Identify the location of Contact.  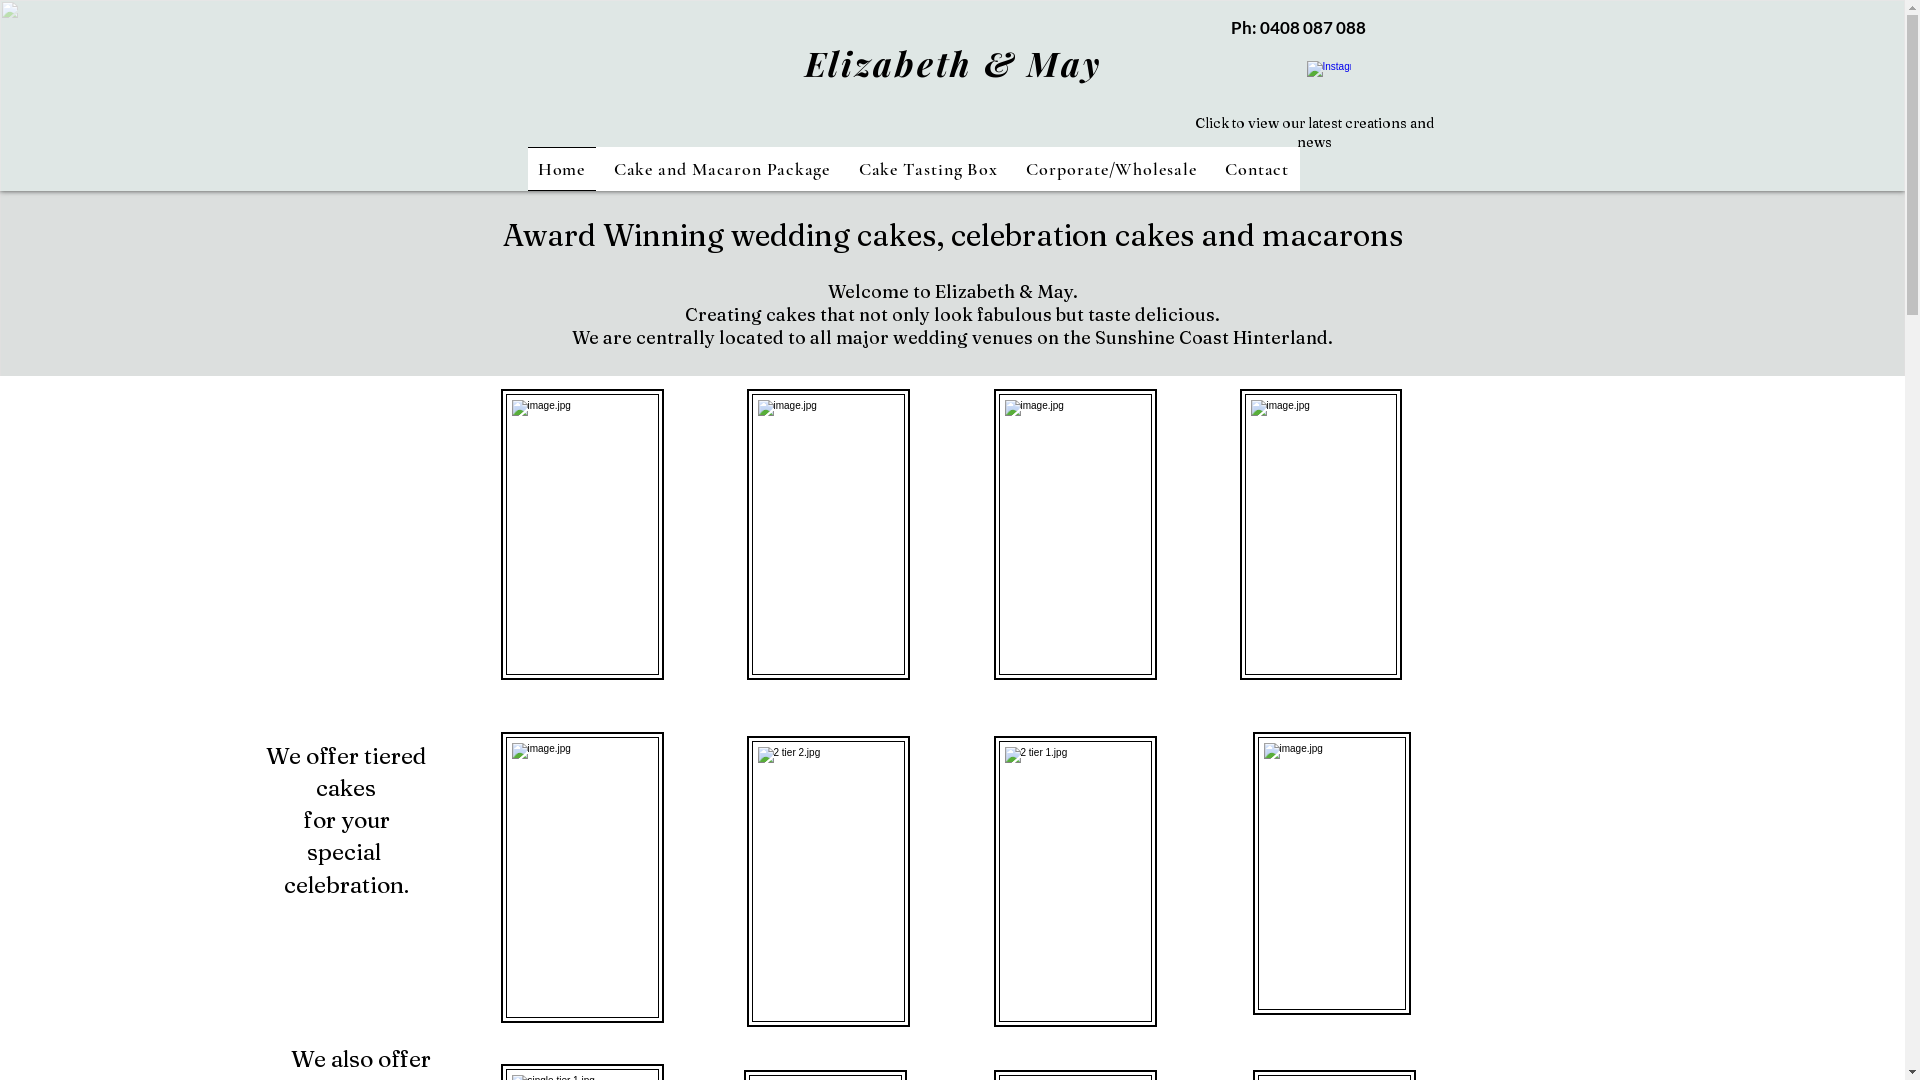
(1258, 169).